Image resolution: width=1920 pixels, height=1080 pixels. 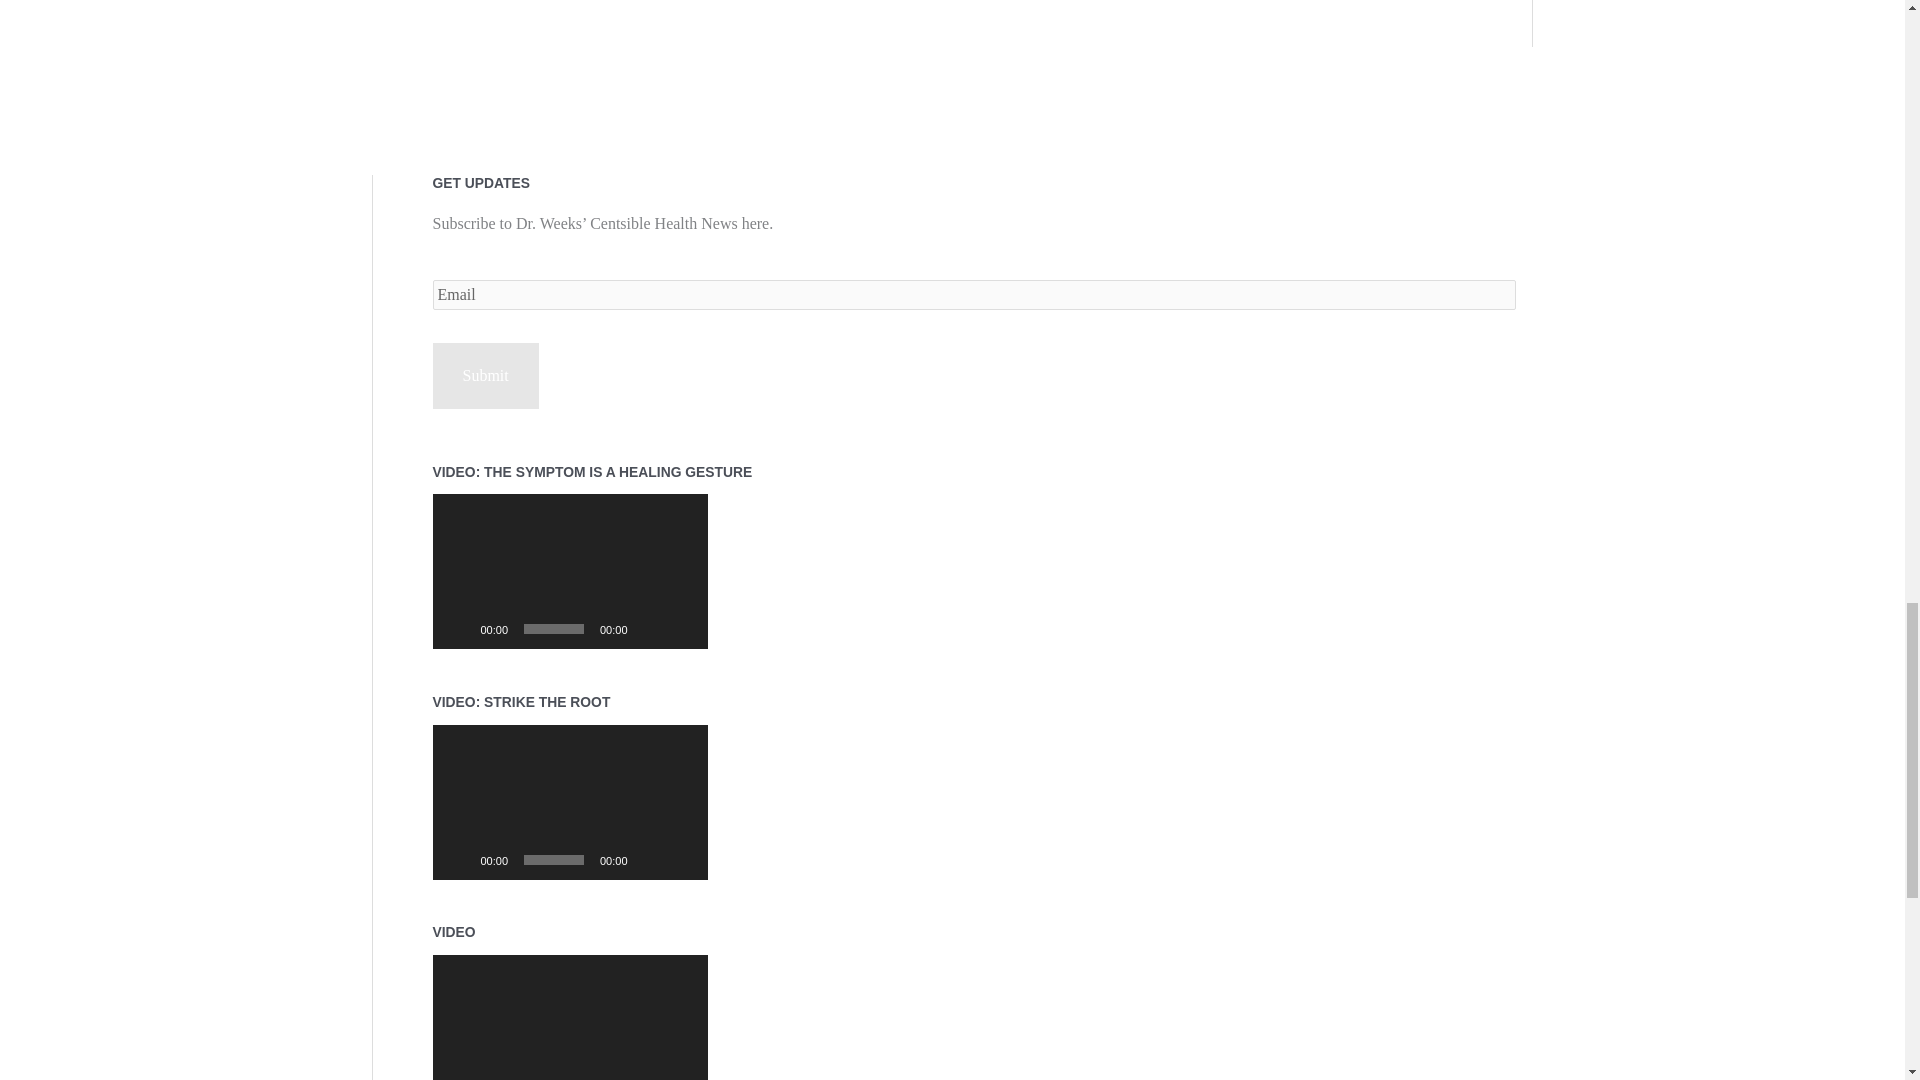 I want to click on Email, so click(x=973, y=294).